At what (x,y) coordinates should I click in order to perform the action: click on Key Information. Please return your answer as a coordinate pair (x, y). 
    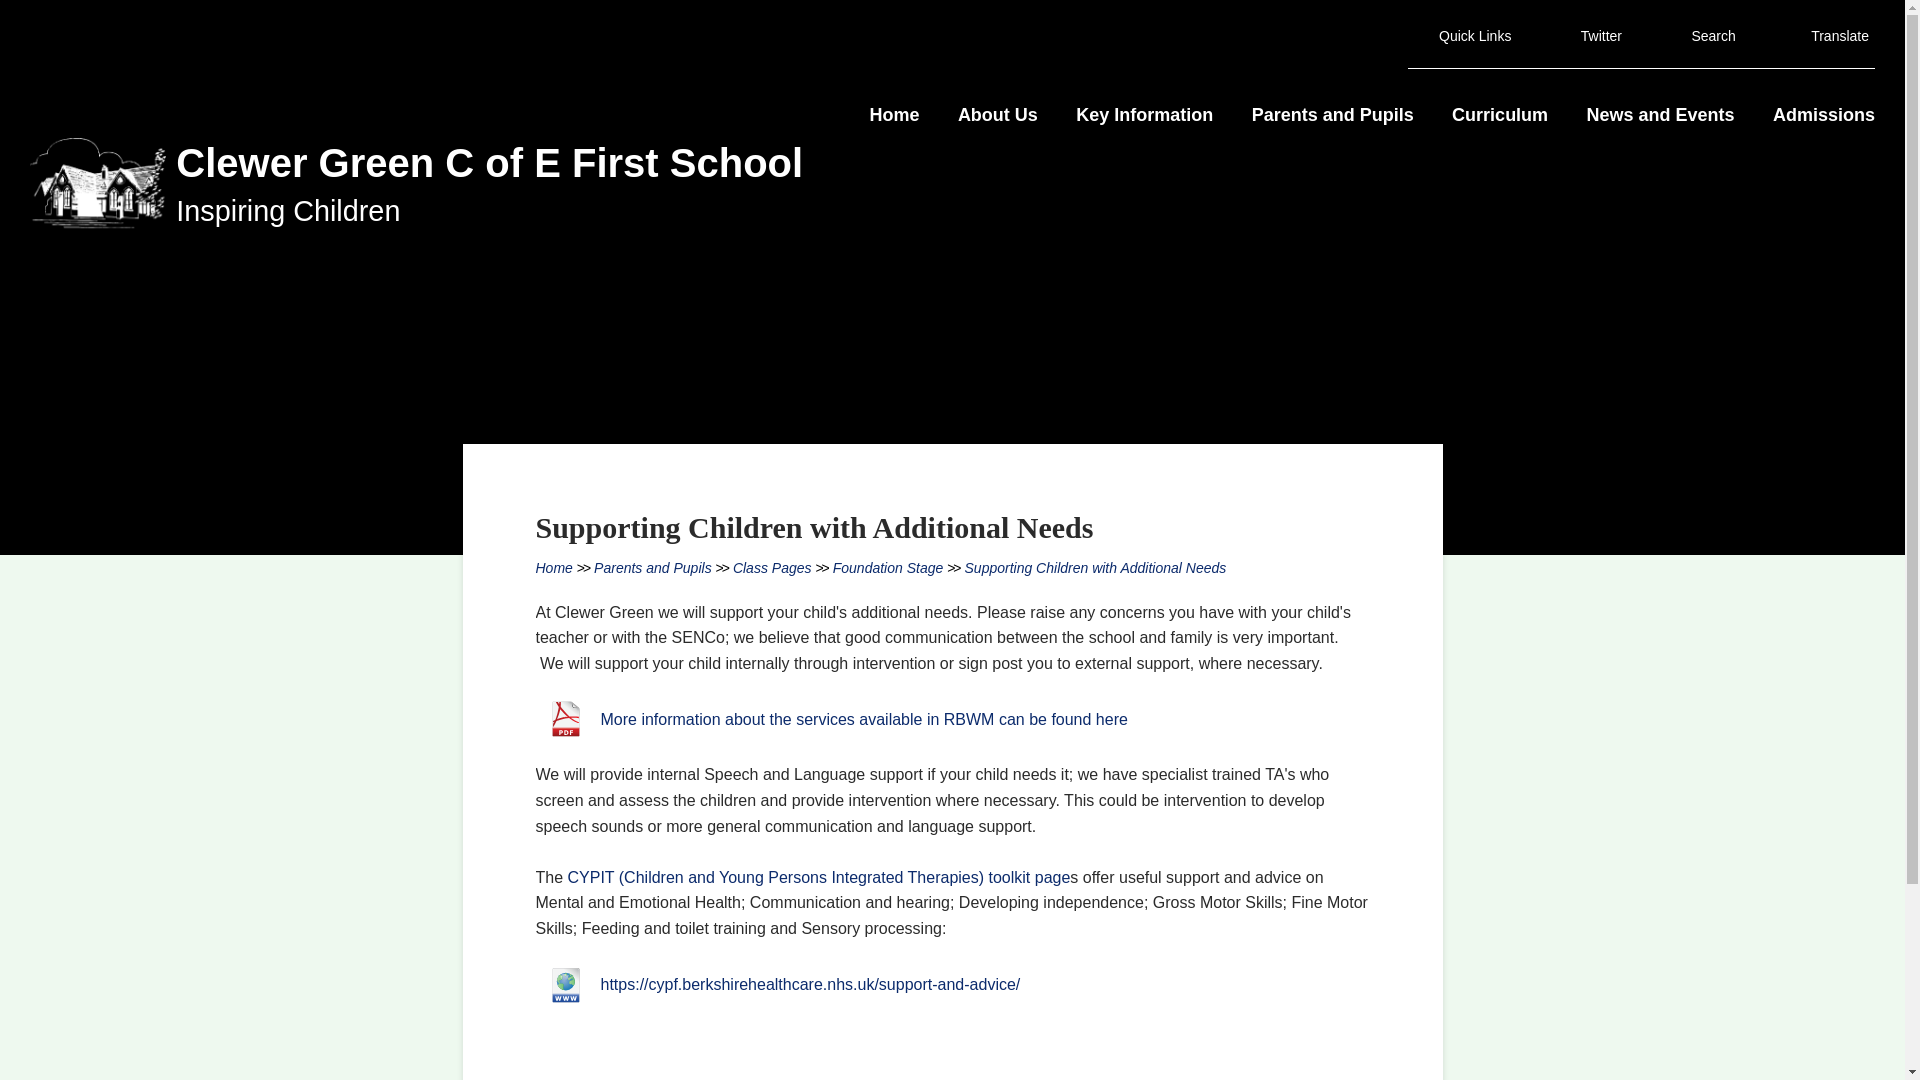
    Looking at the image, I should click on (1144, 116).